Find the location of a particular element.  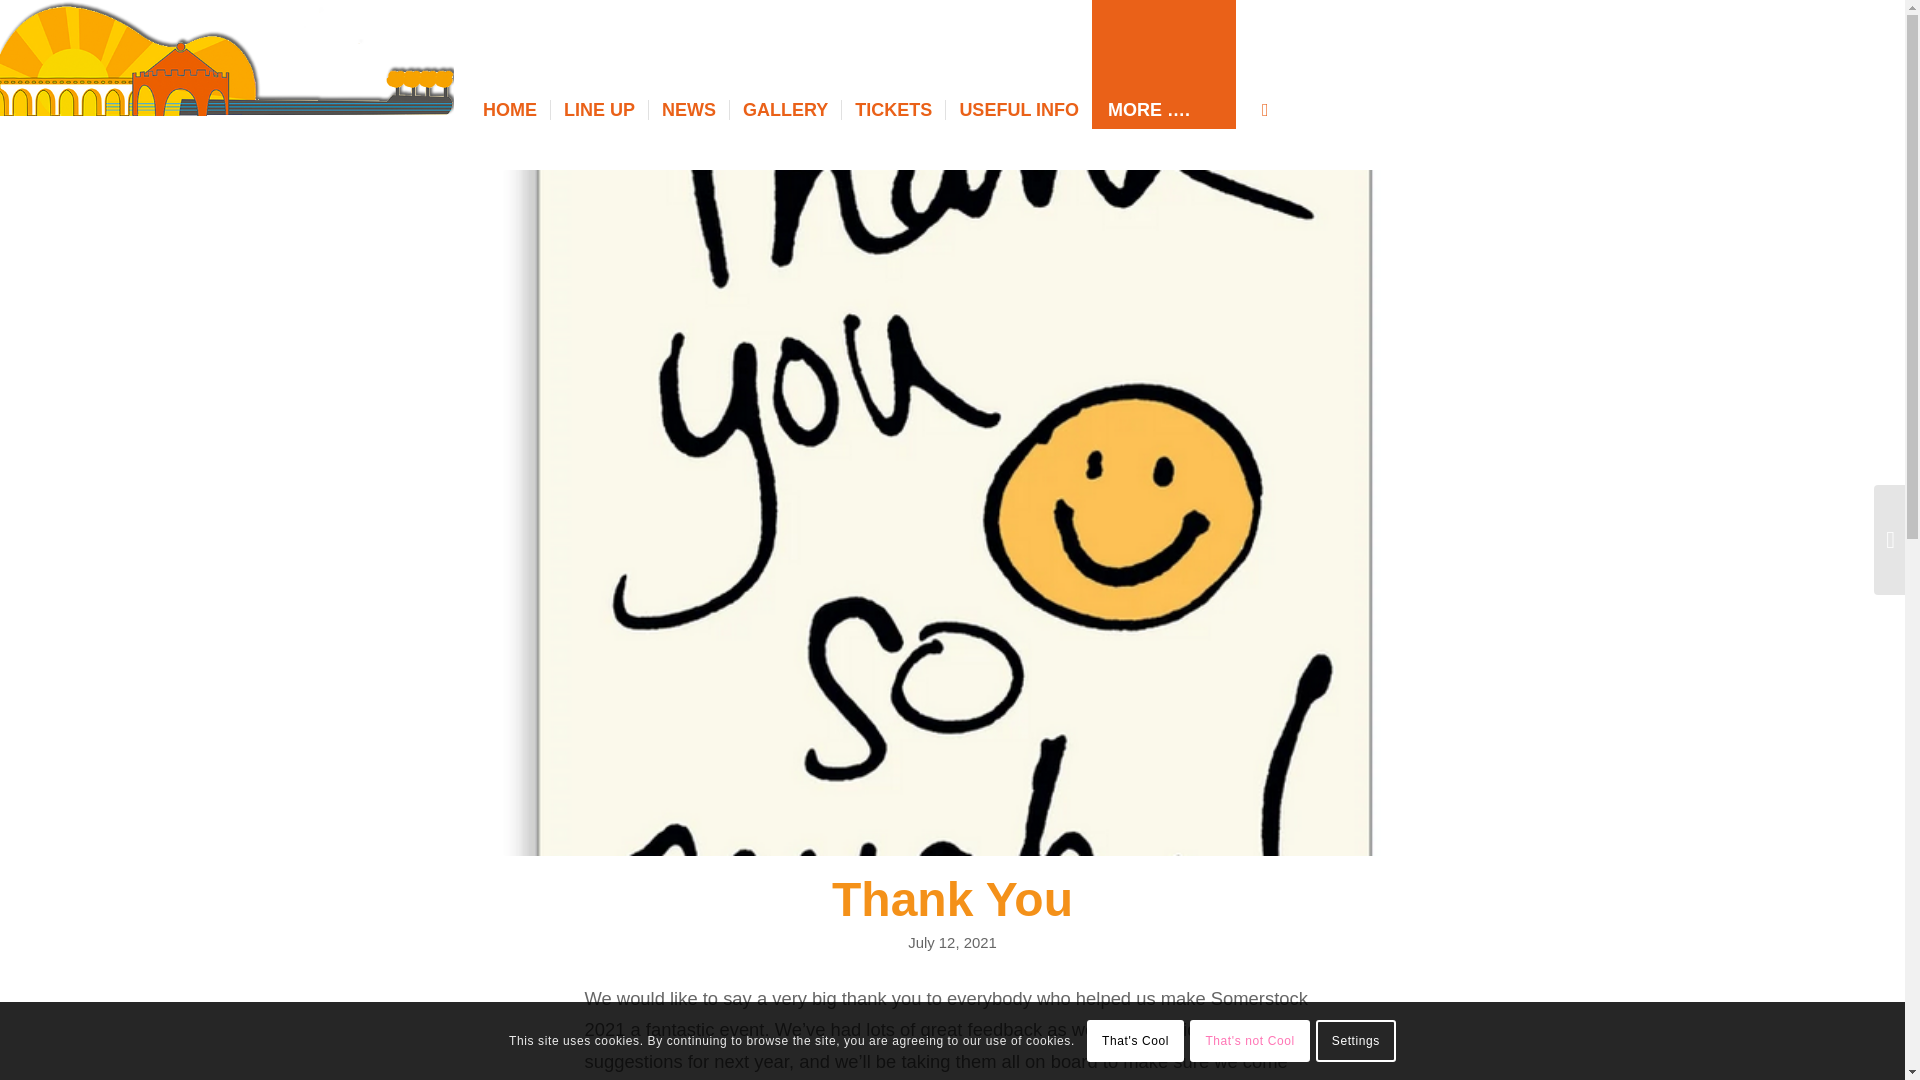

guitar2 is located at coordinates (226, 60).